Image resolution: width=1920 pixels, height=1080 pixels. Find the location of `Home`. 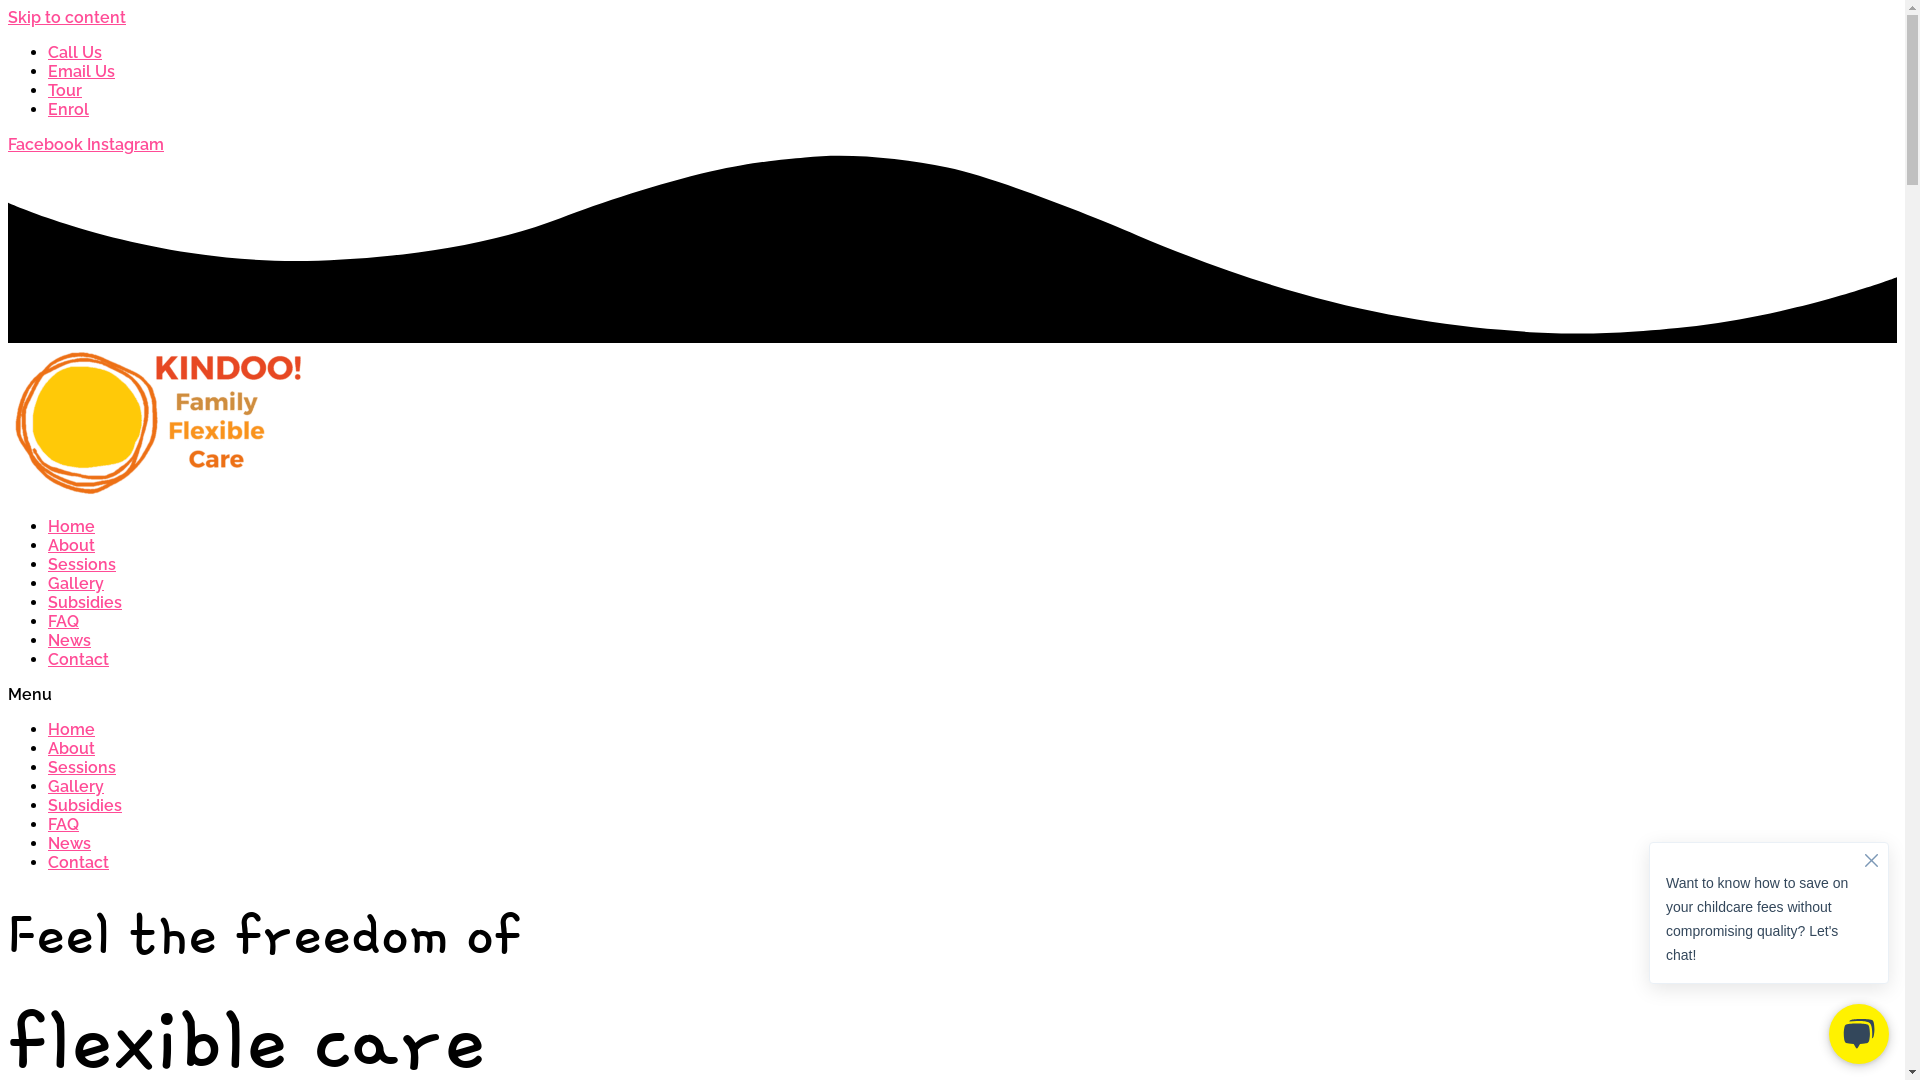

Home is located at coordinates (72, 730).